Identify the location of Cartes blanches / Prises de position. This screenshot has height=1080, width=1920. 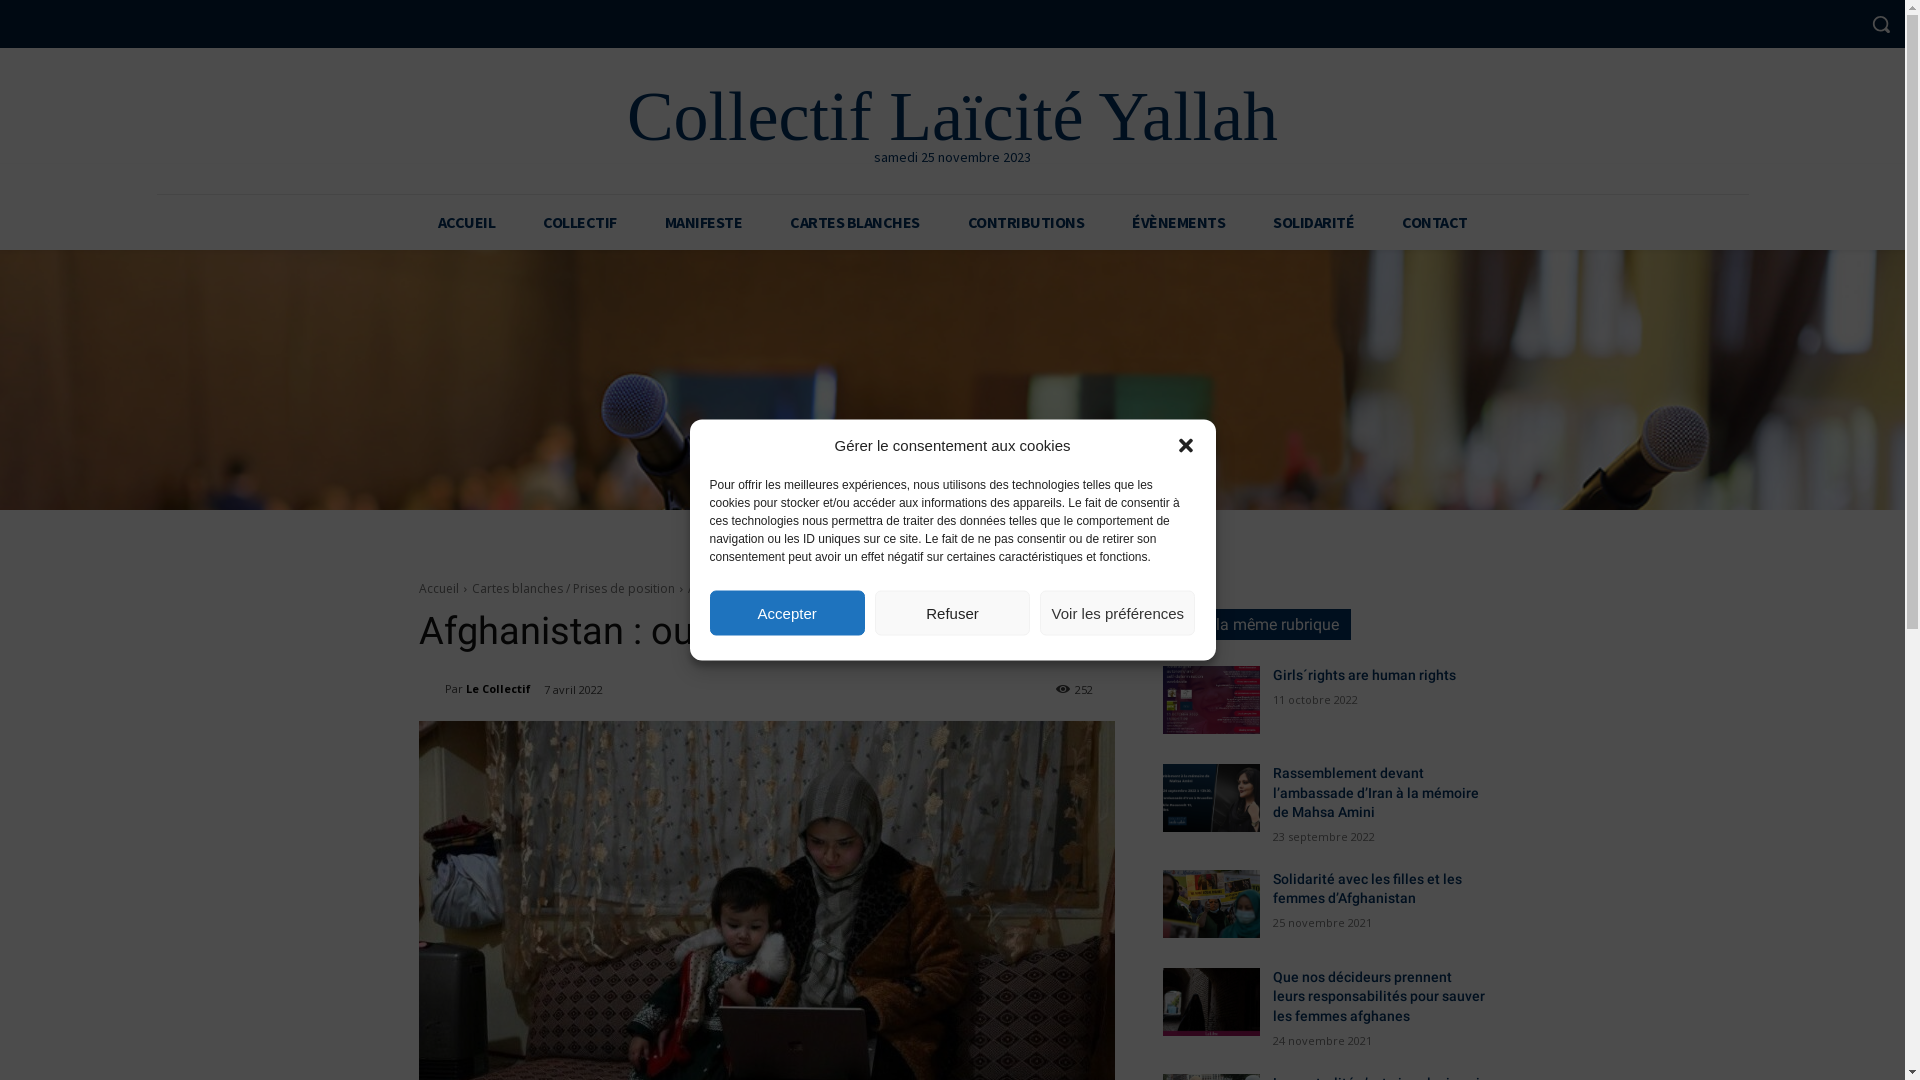
(574, 588).